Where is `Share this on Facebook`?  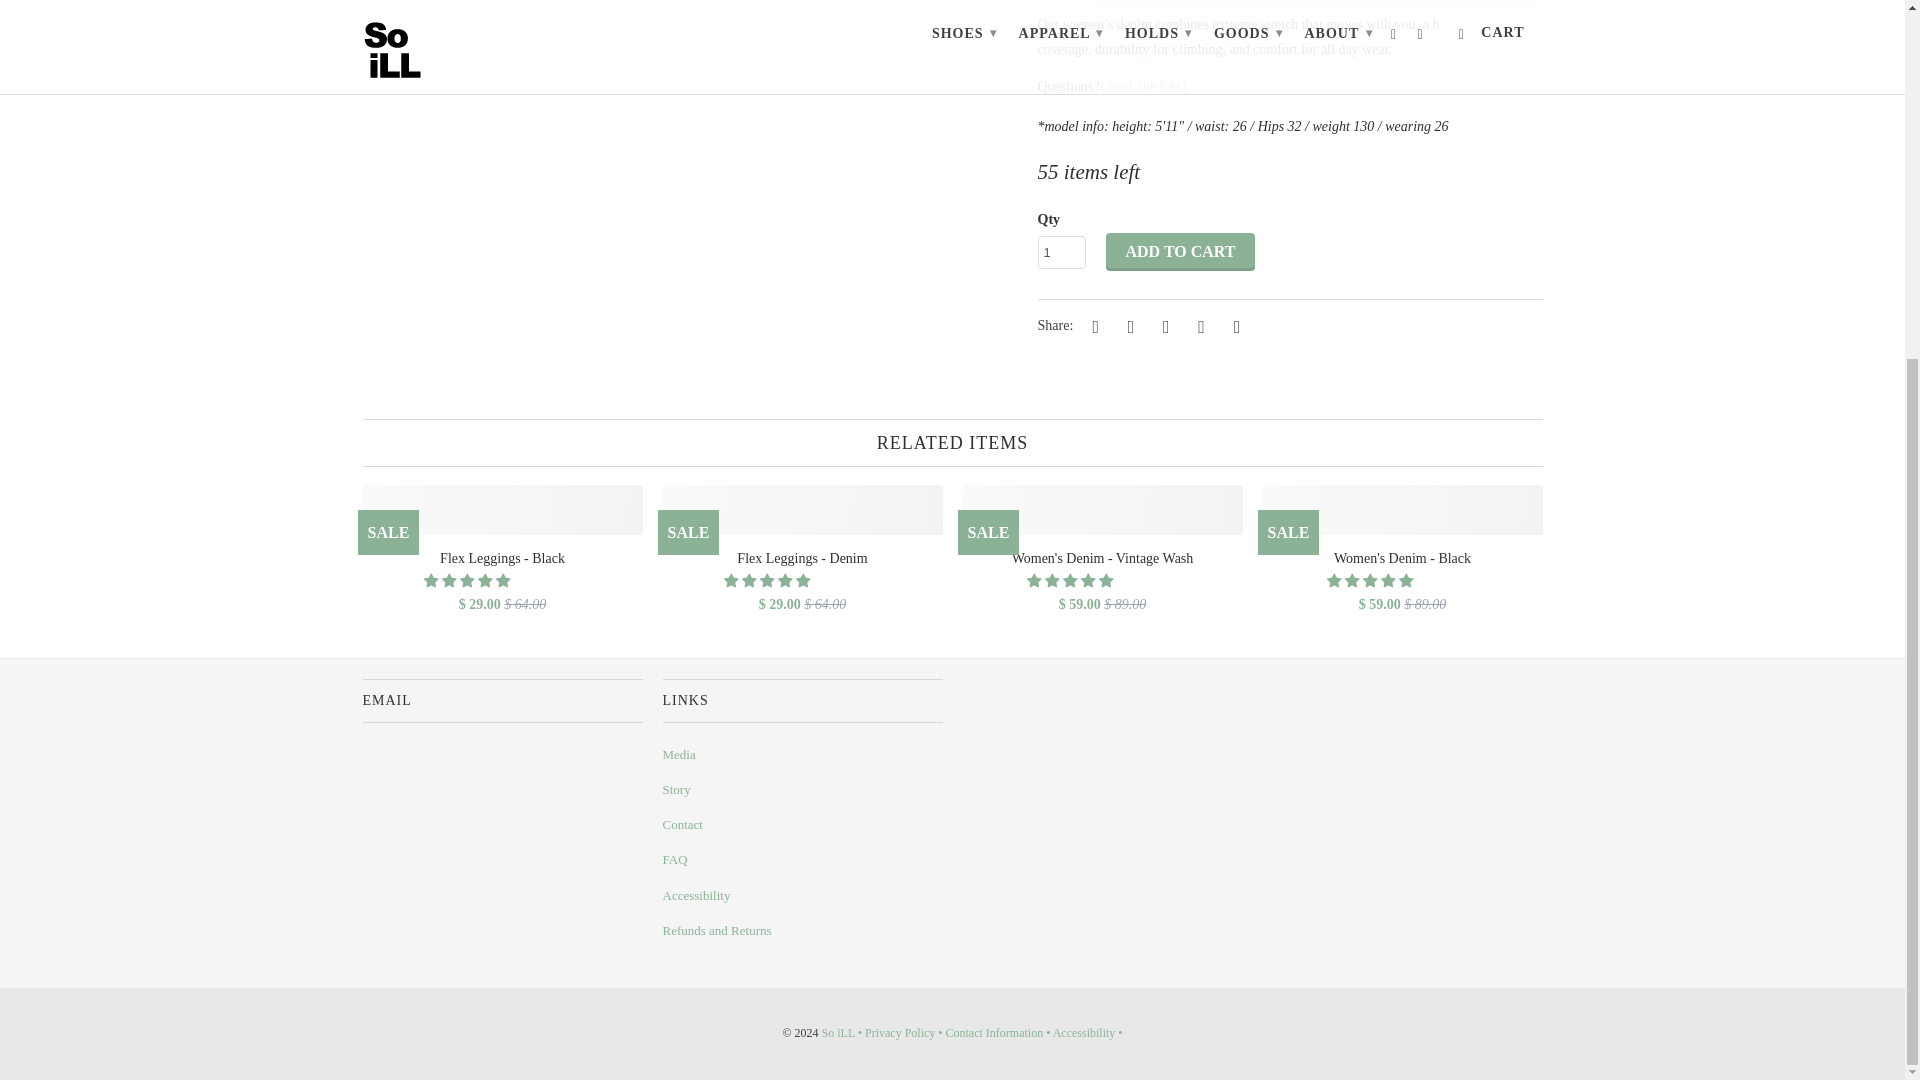 Share this on Facebook is located at coordinates (1128, 326).